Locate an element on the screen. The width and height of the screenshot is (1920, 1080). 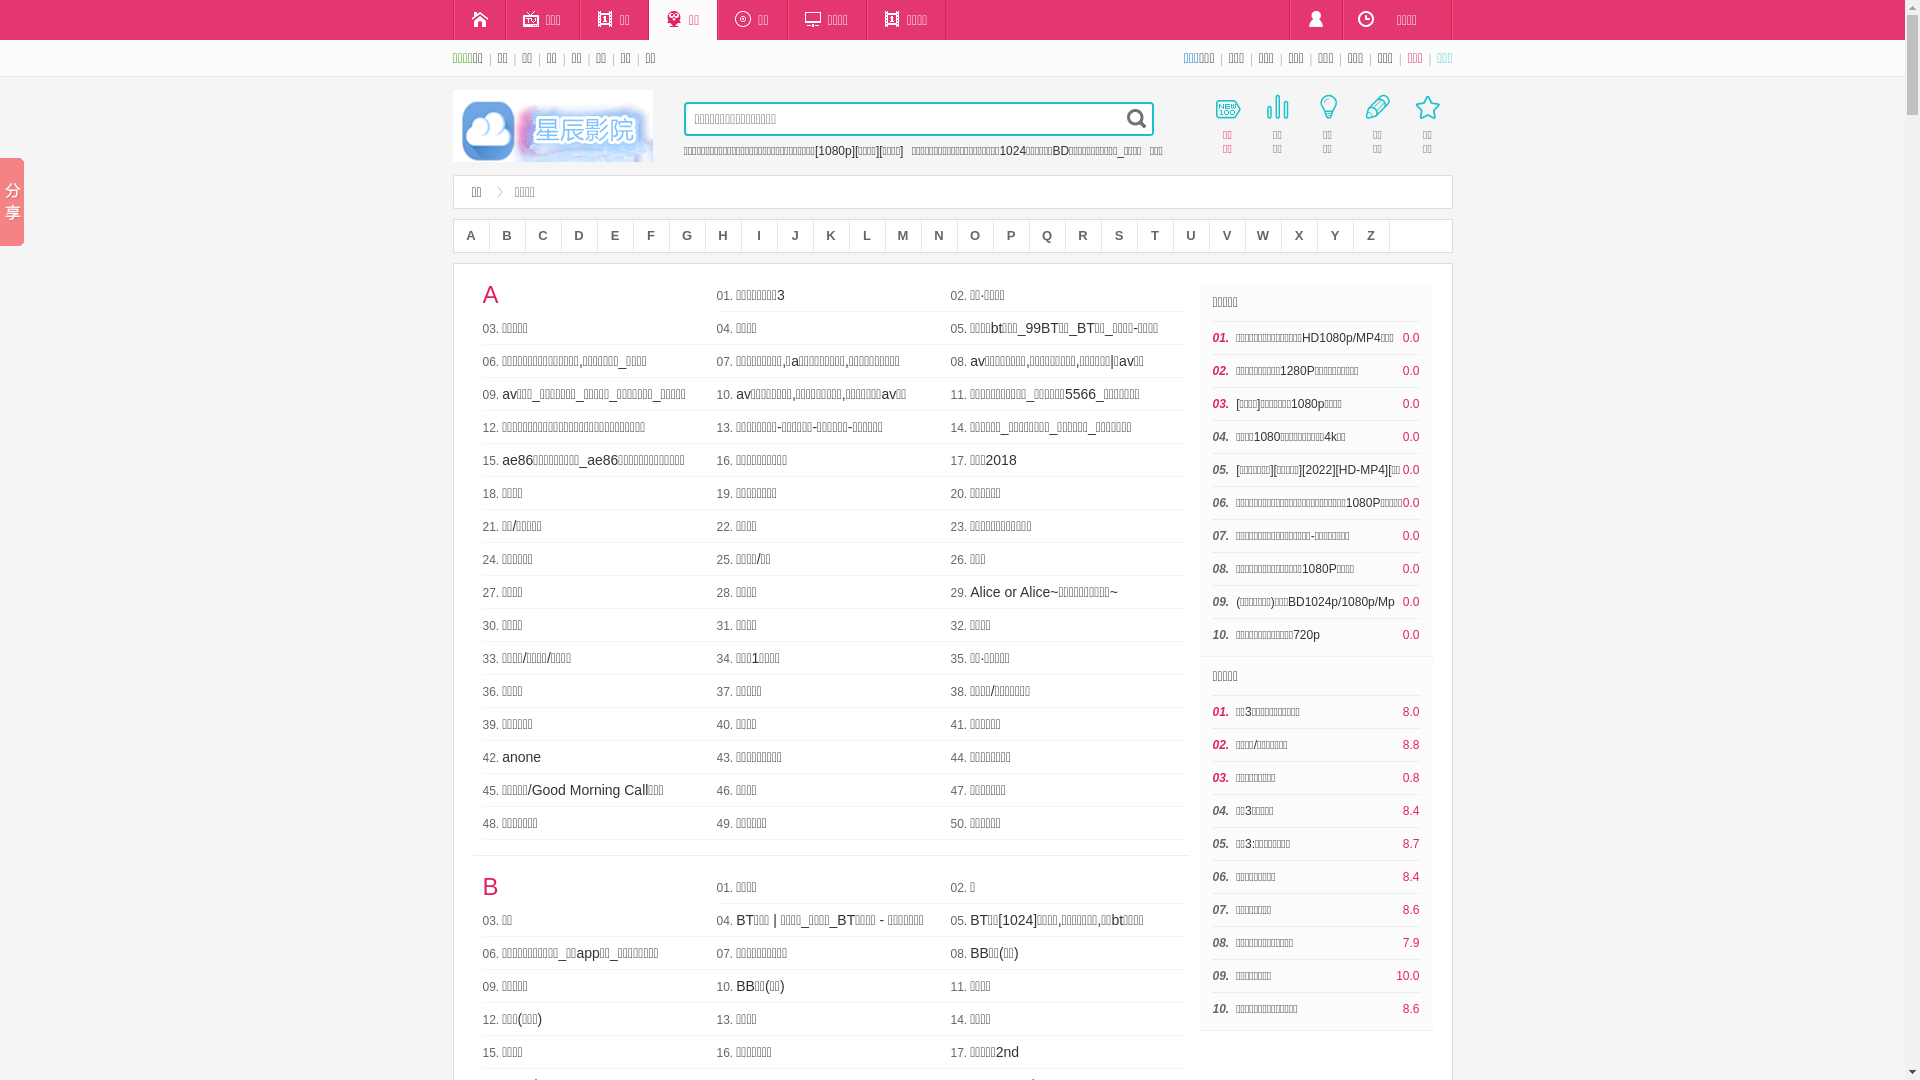
S is located at coordinates (1120, 236).